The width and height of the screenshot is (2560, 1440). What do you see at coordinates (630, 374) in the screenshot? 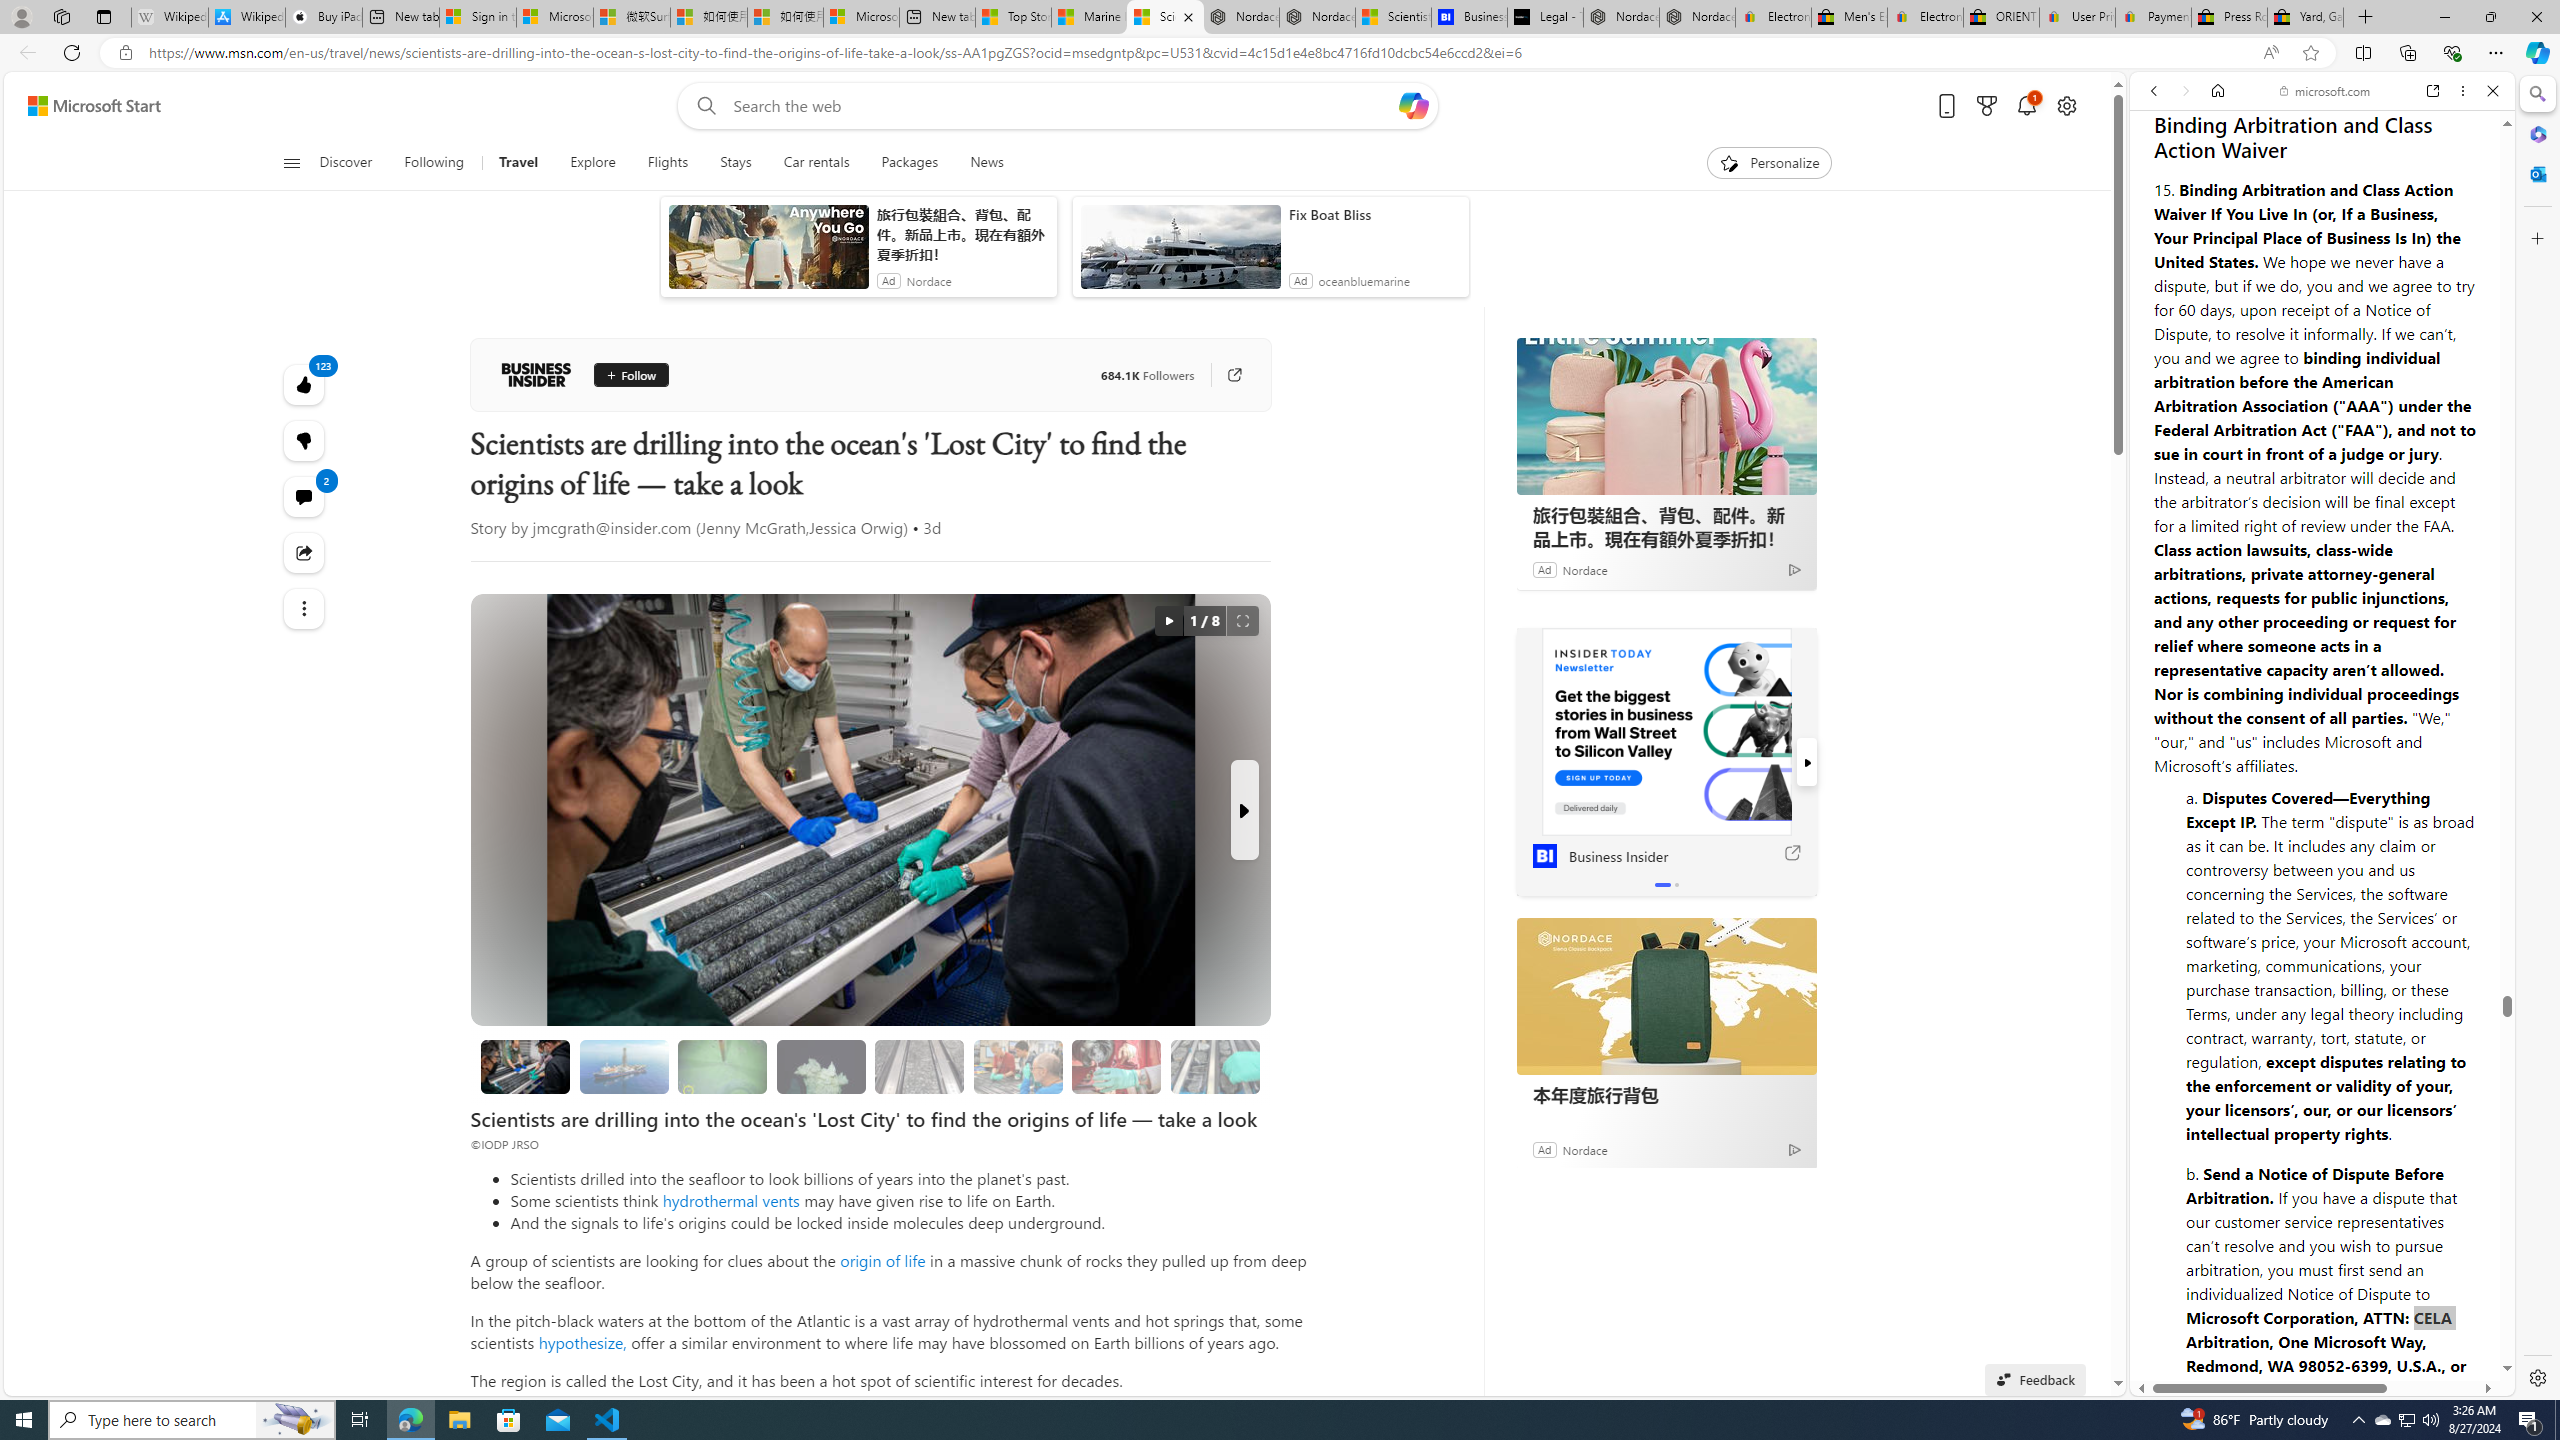
I see `Follow` at bounding box center [630, 374].